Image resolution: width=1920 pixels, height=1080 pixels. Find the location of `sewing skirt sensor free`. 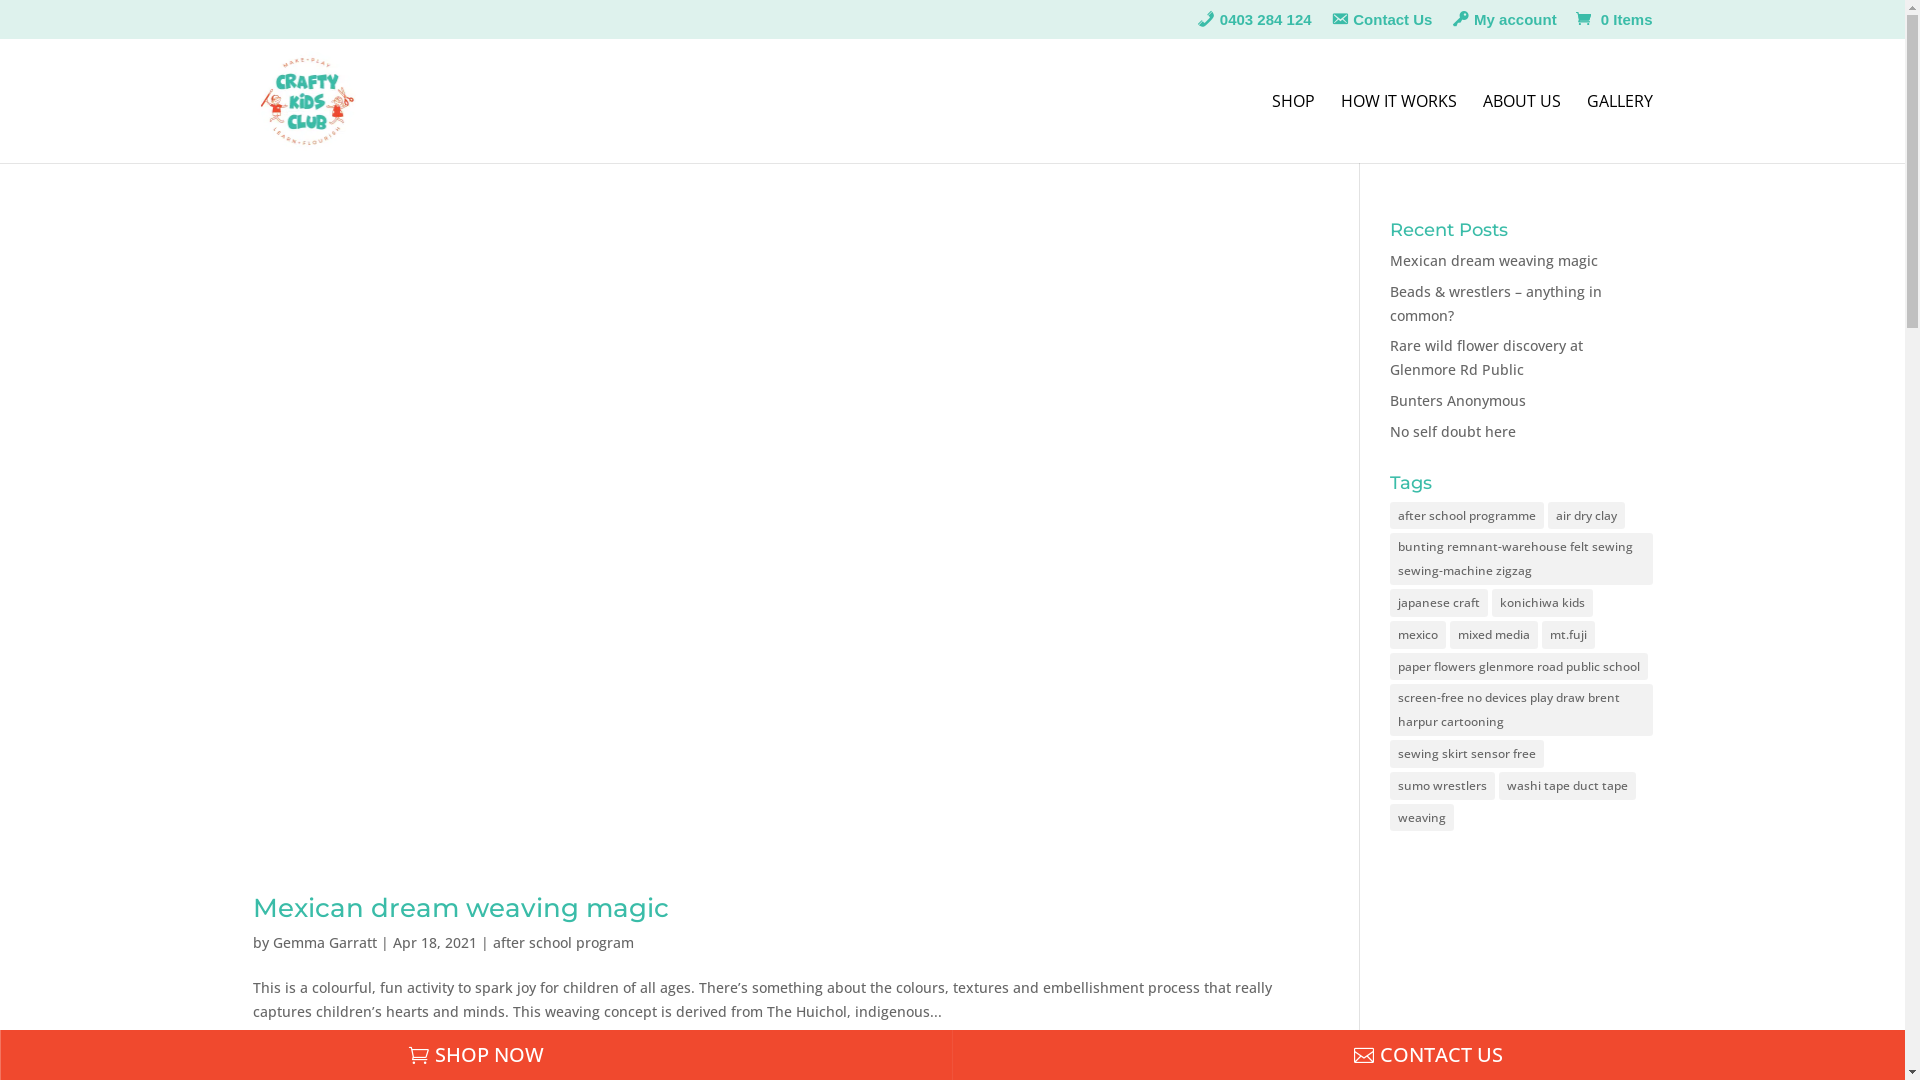

sewing skirt sensor free is located at coordinates (1467, 754).